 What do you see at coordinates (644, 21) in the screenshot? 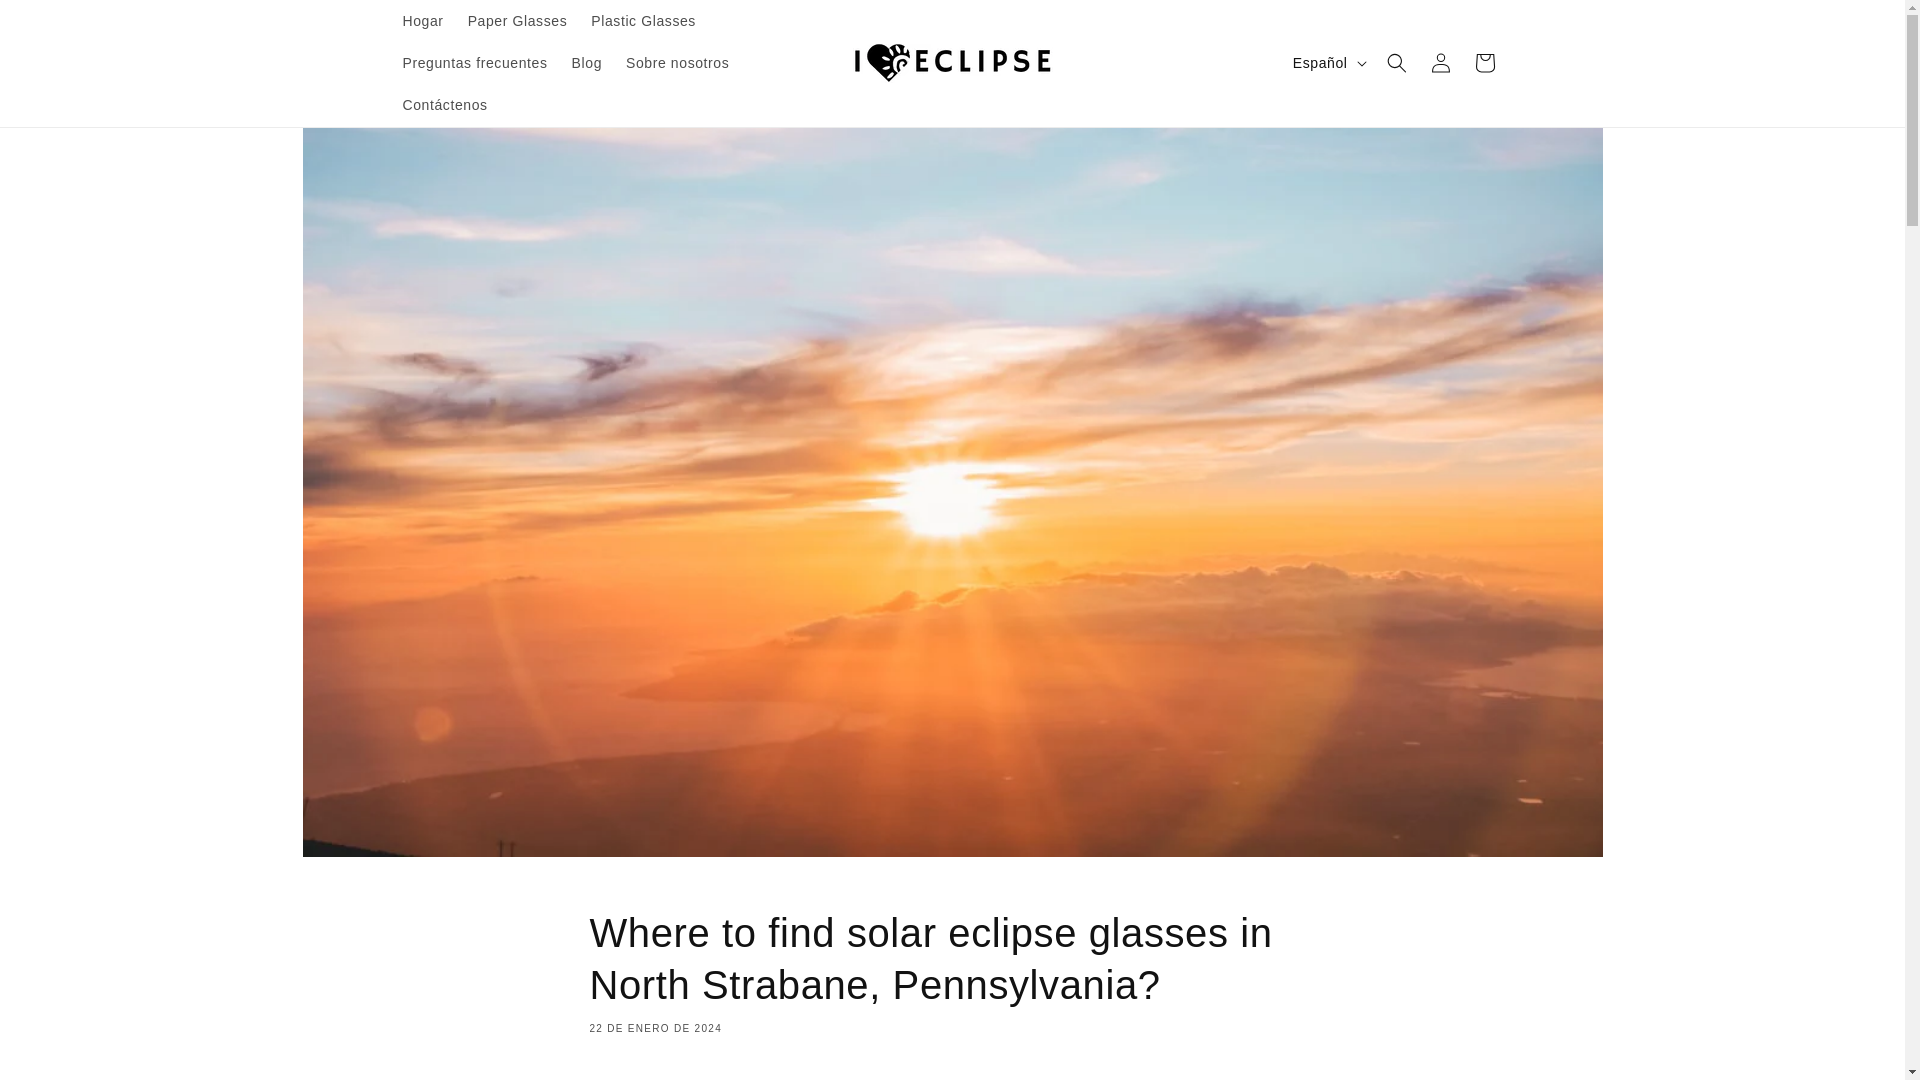
I see `Plastic Glasses` at bounding box center [644, 21].